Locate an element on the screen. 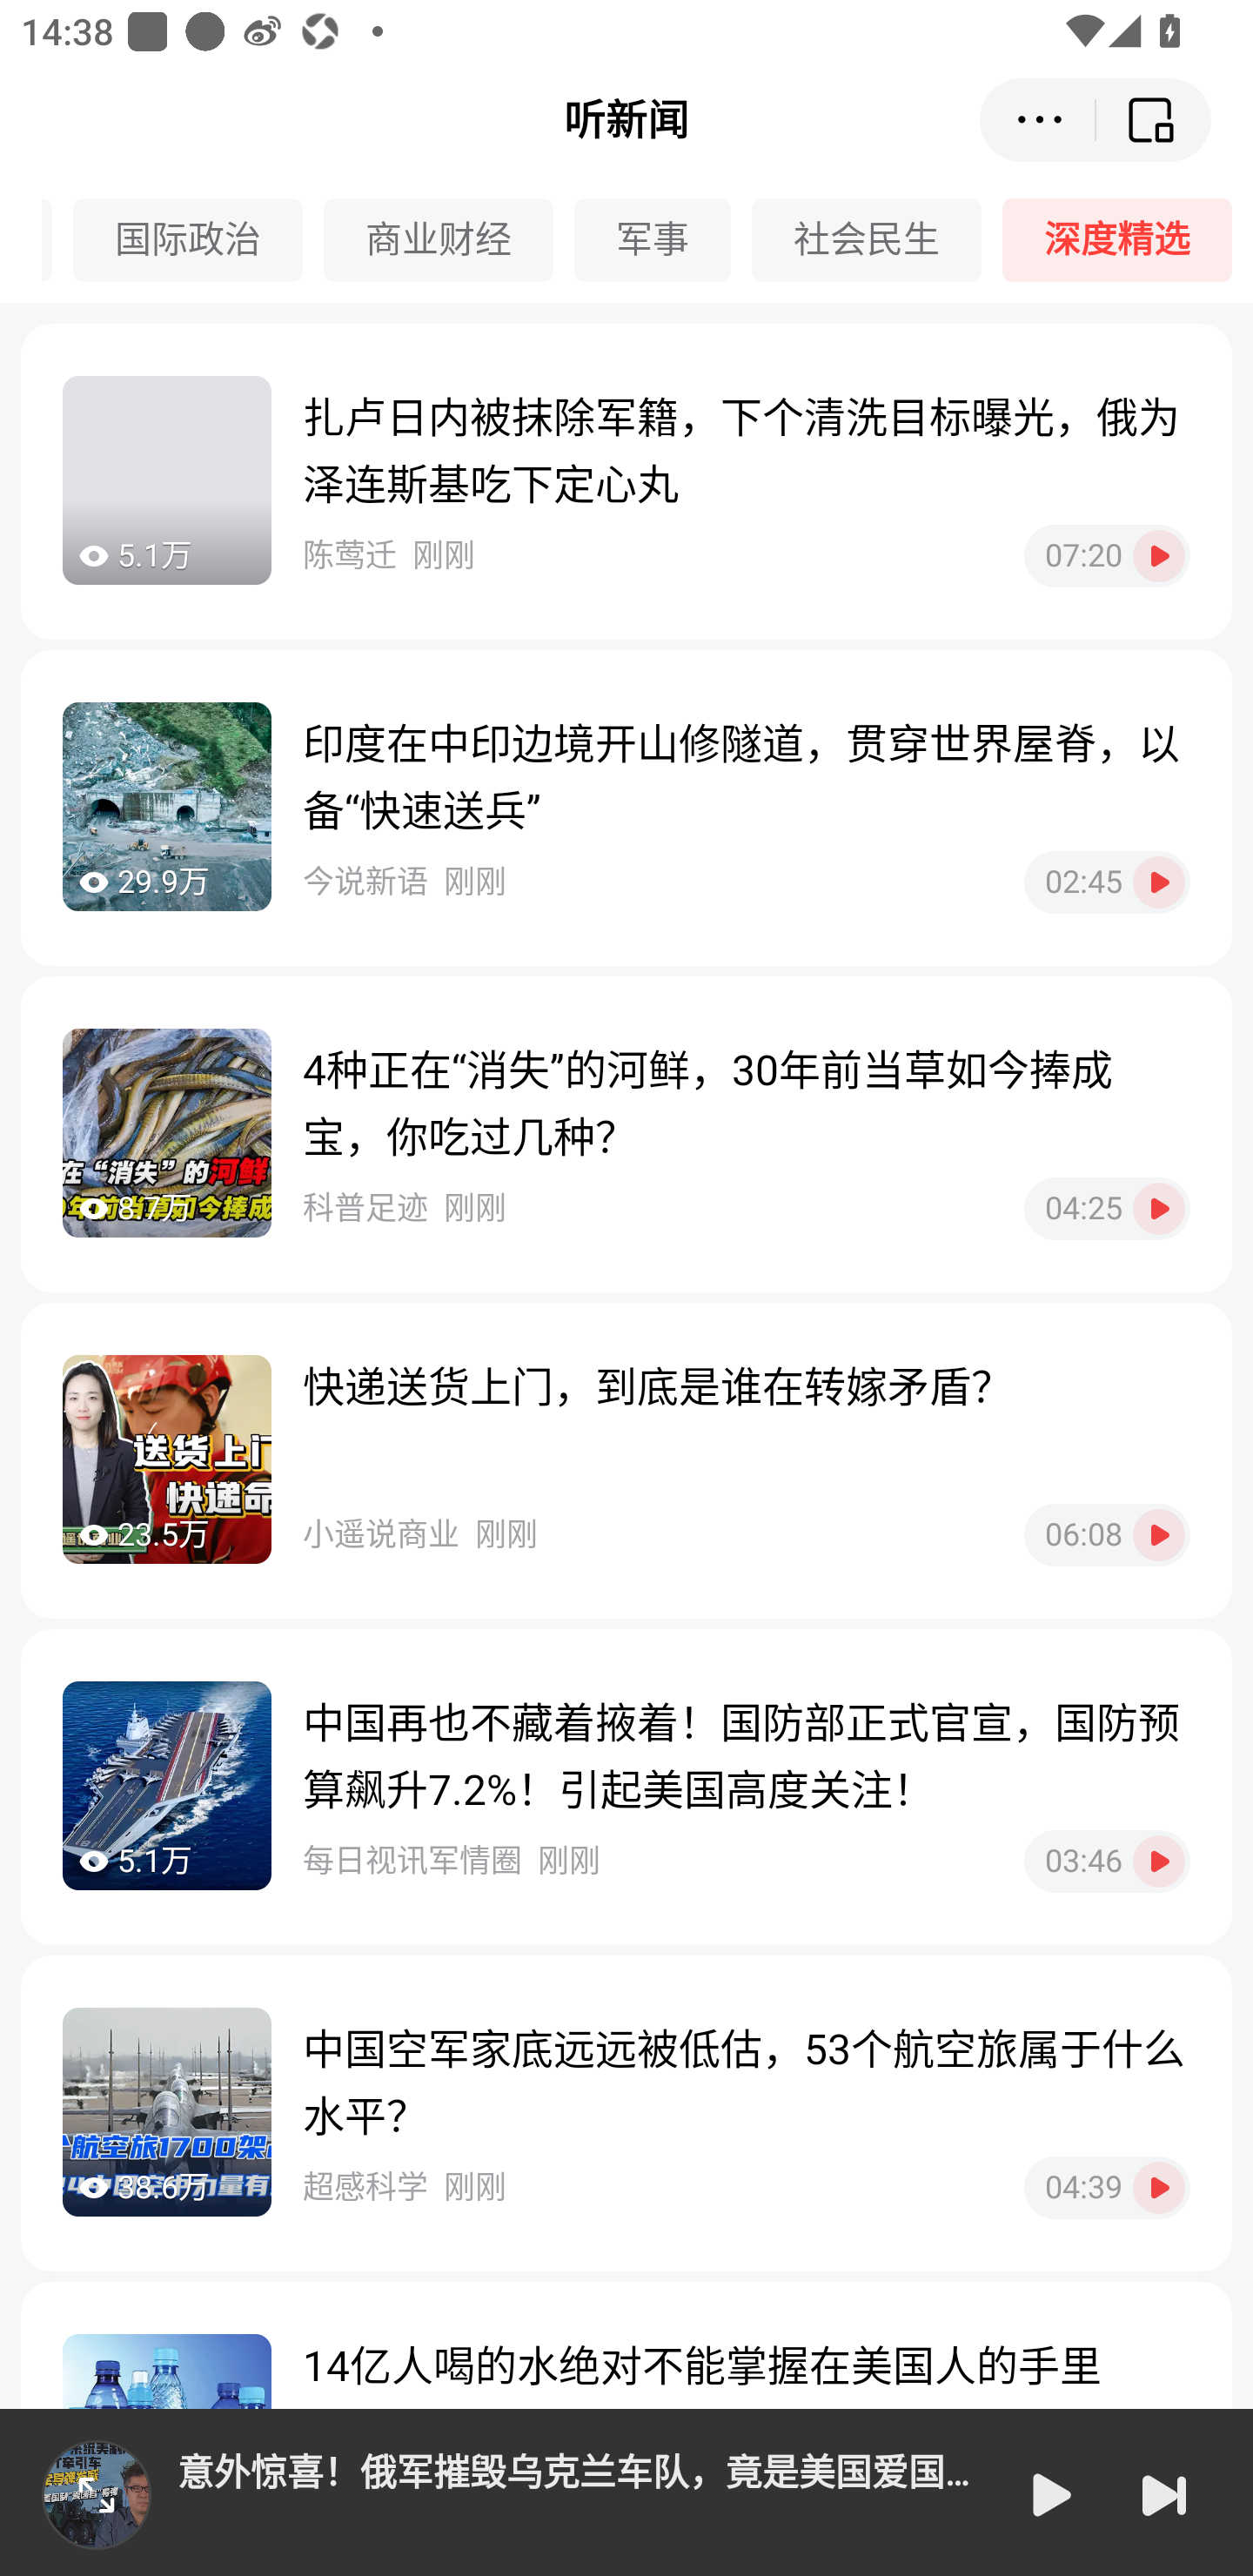 The image size is (1253, 2576). 8.7万 4种正在“消失”的河鲜，30年前当草如今捧成宝，你吃过几种？ 科普足迹刚刚 04:25 is located at coordinates (626, 1134).